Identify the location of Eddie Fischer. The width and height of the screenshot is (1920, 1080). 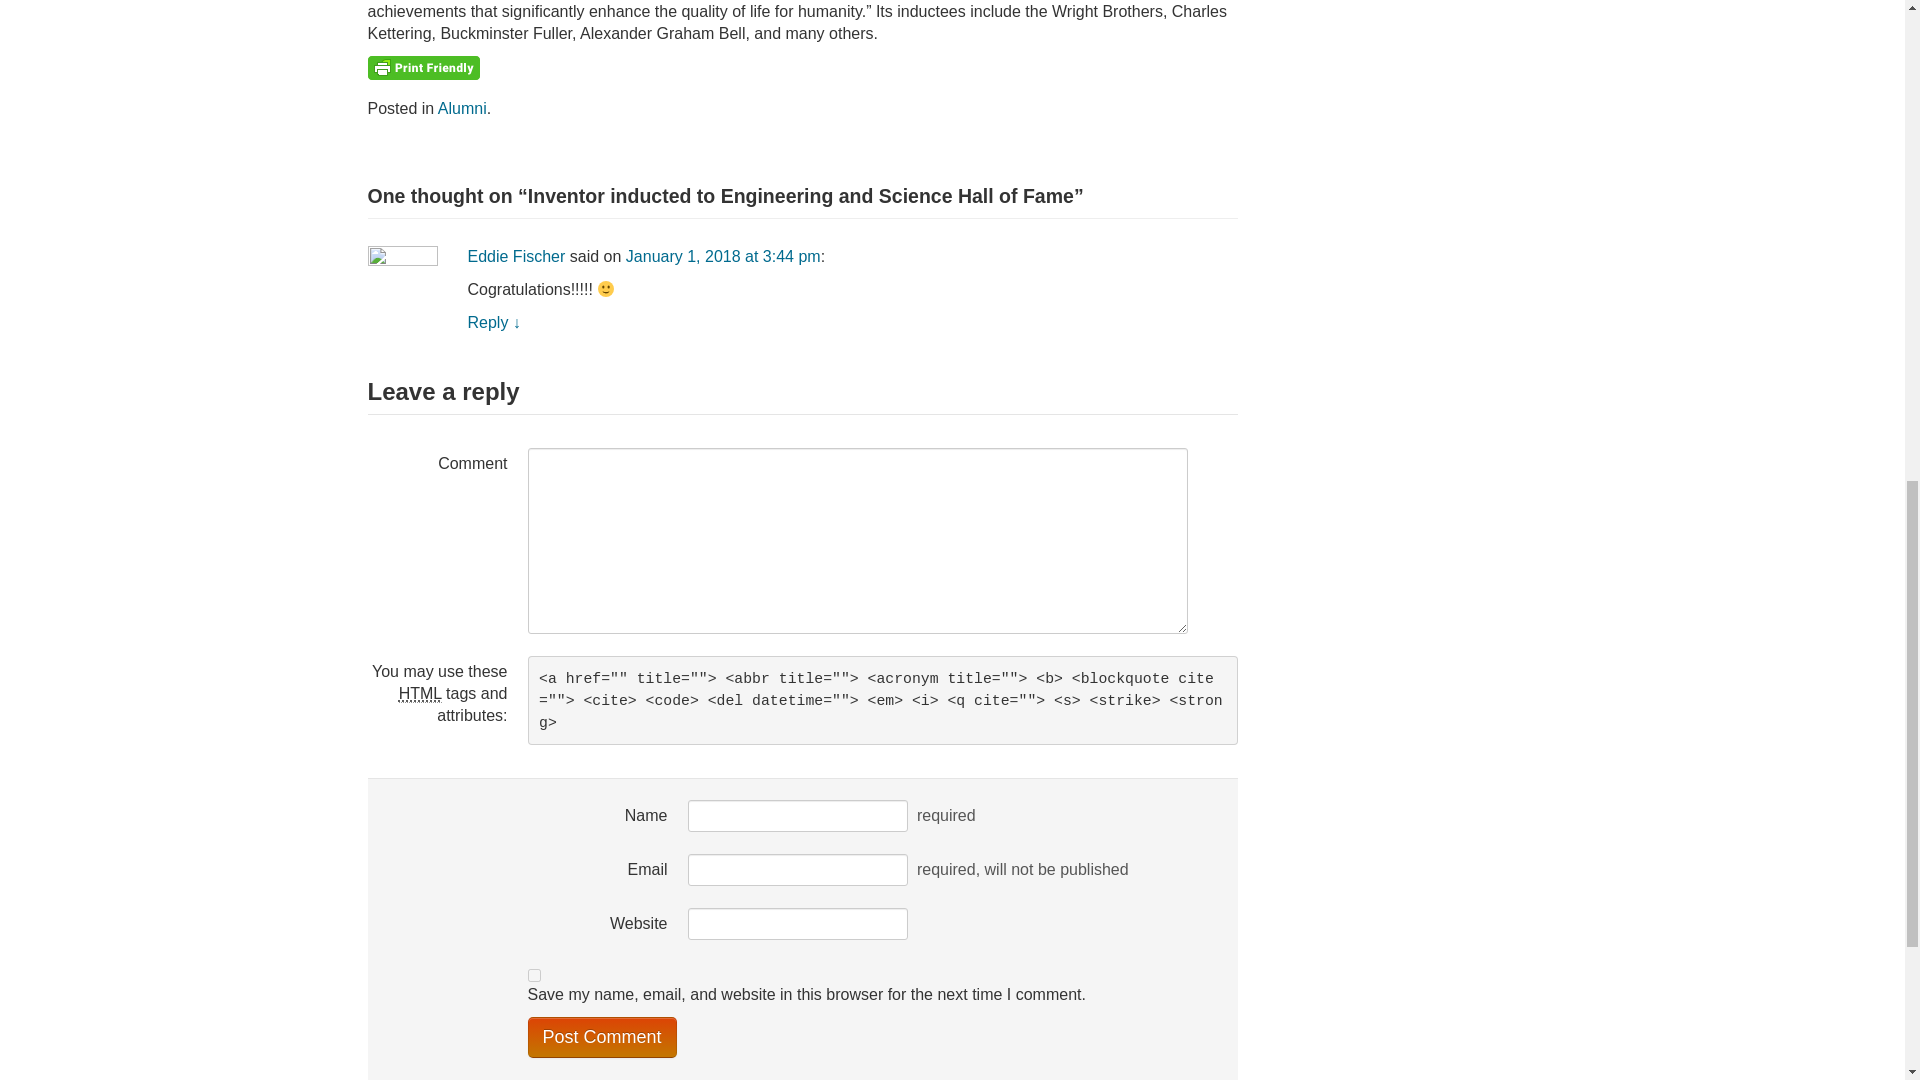
(517, 256).